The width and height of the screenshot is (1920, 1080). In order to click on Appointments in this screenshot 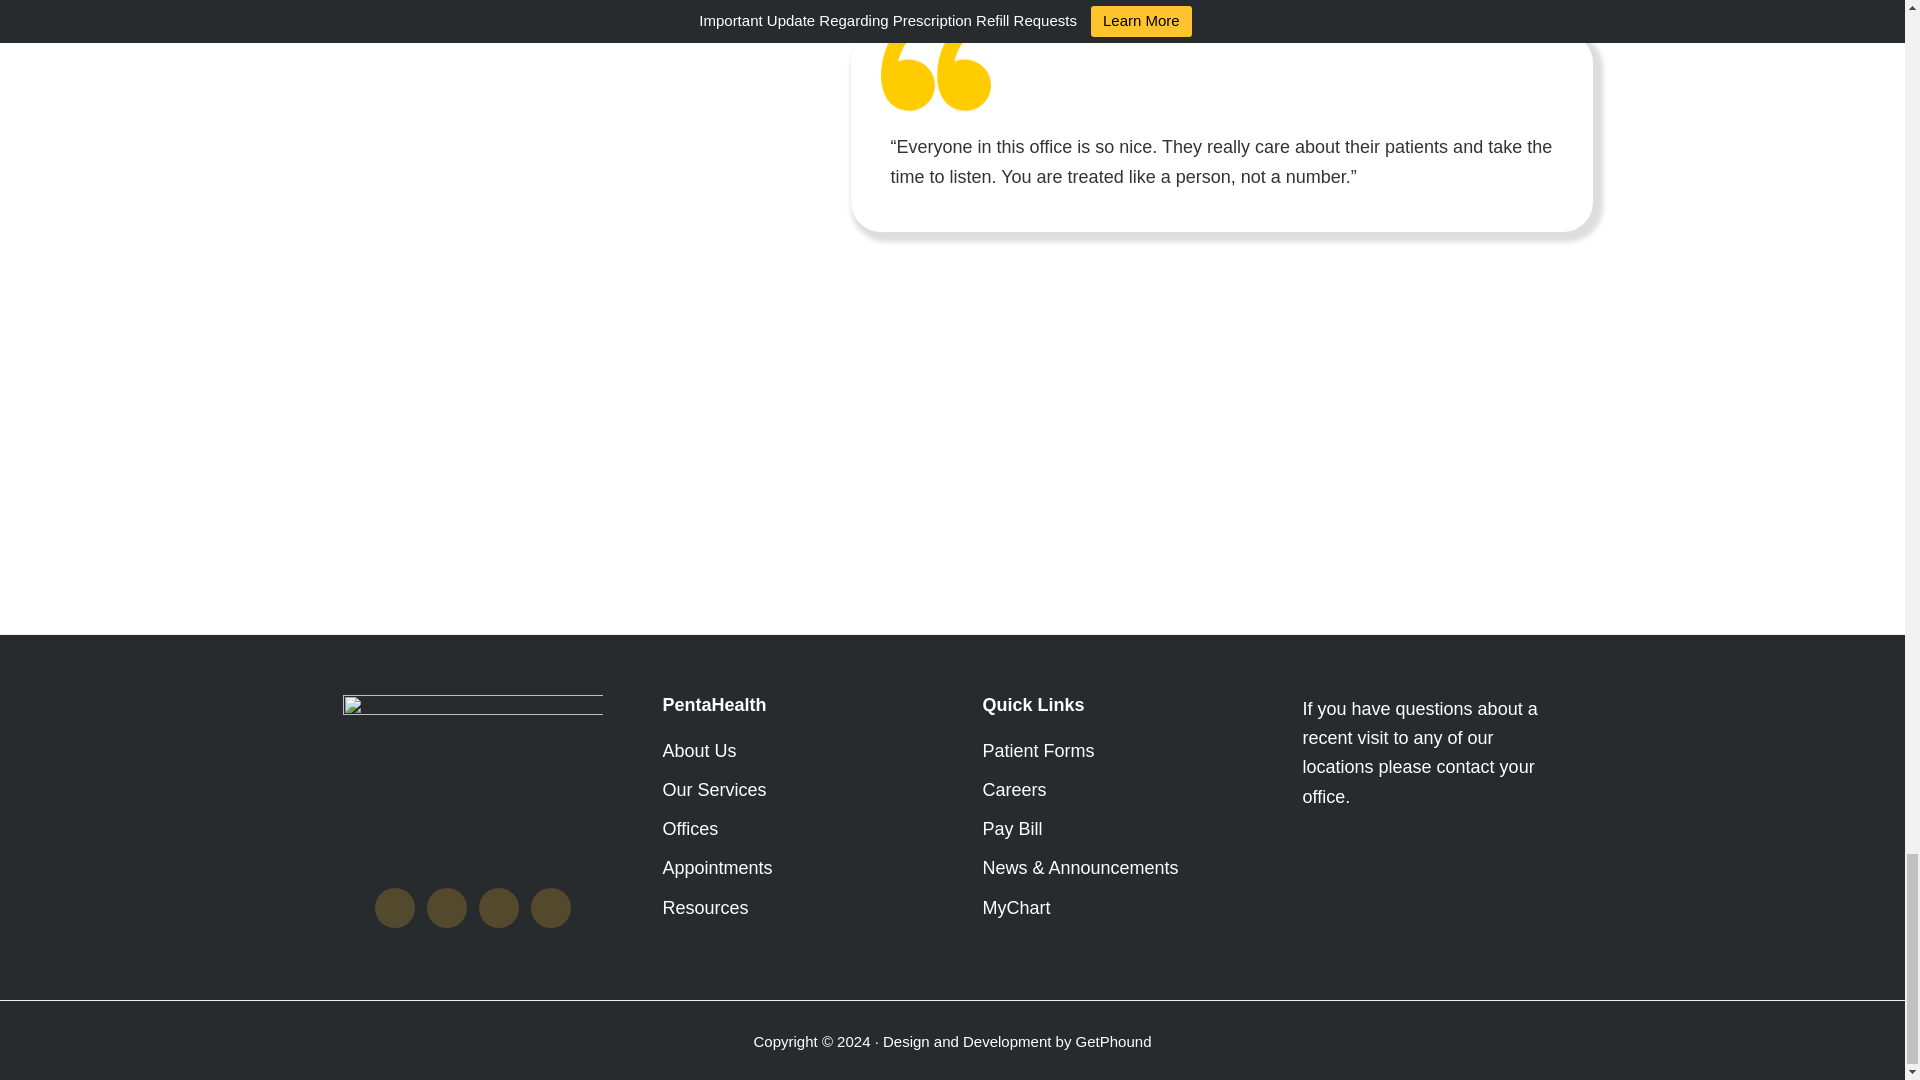, I will do `click(716, 868)`.